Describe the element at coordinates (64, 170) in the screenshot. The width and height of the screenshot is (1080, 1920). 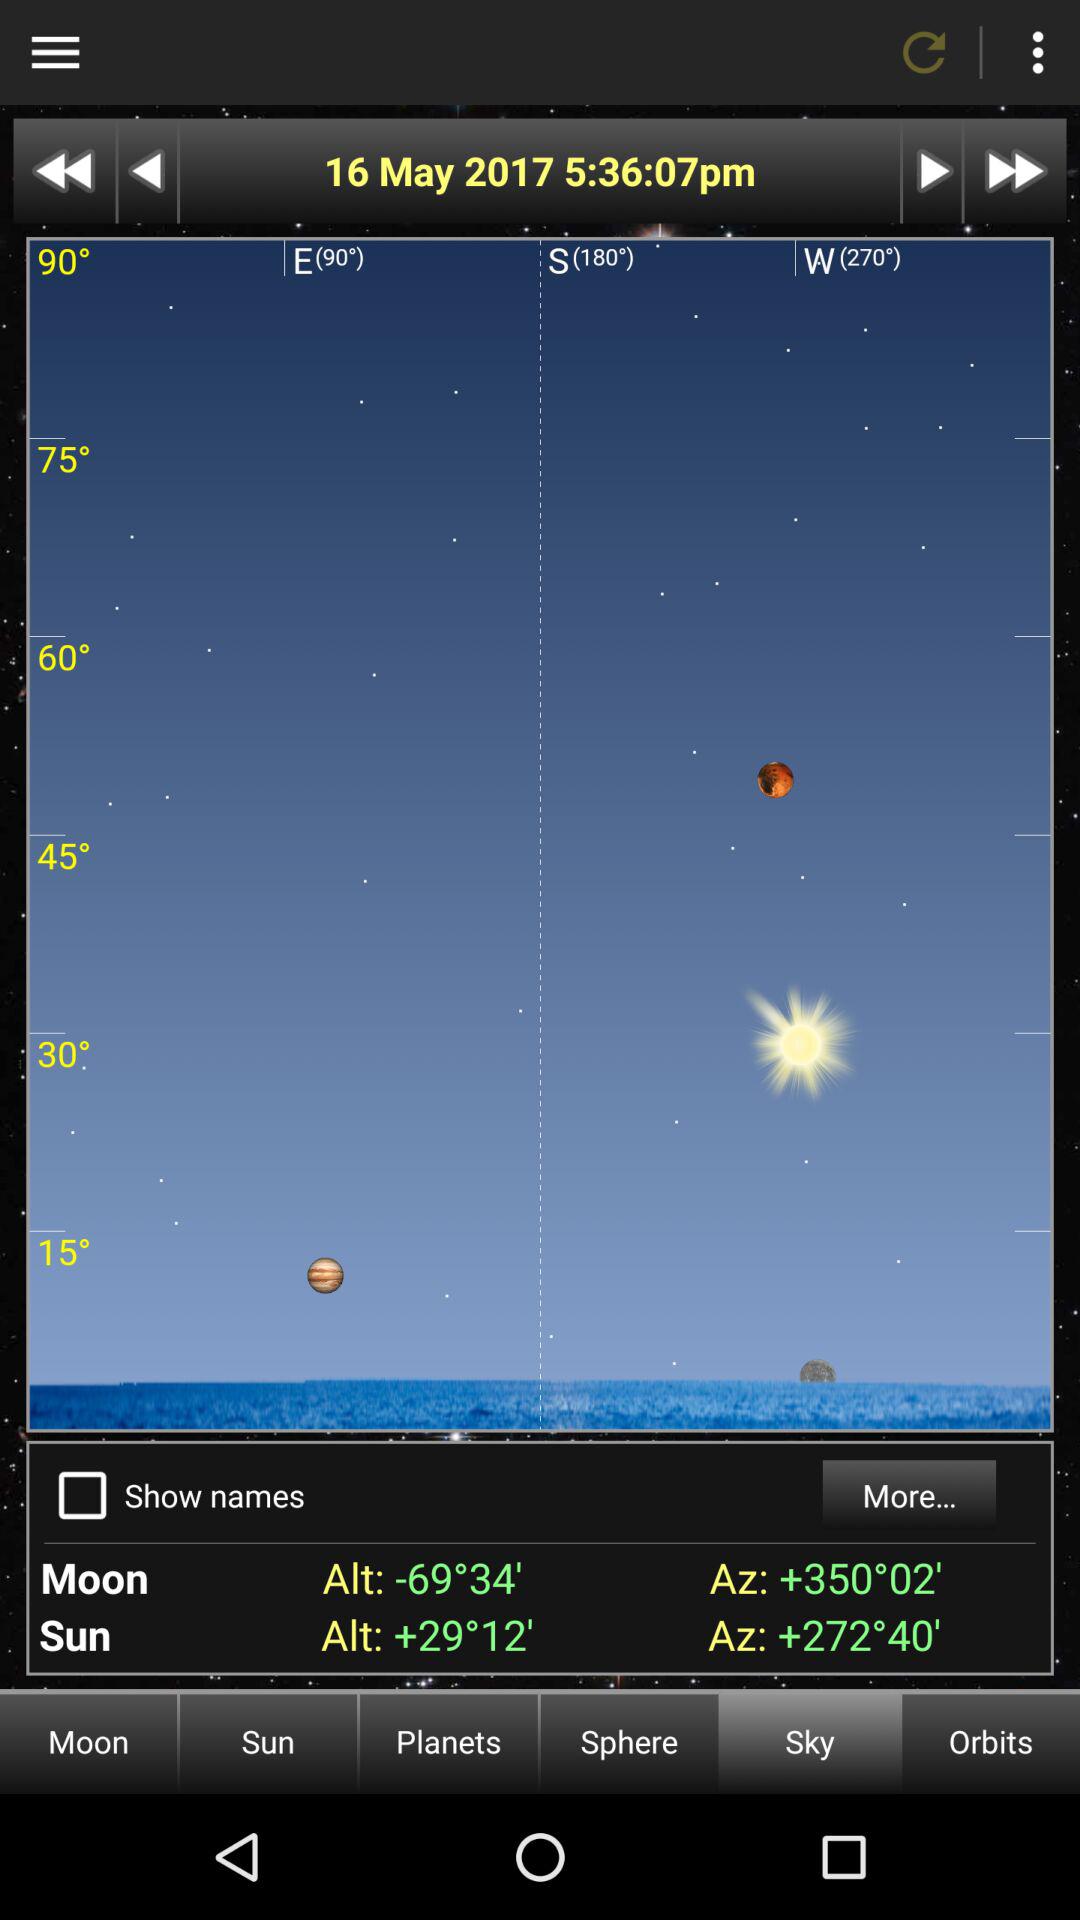
I see `rewind the display` at that location.